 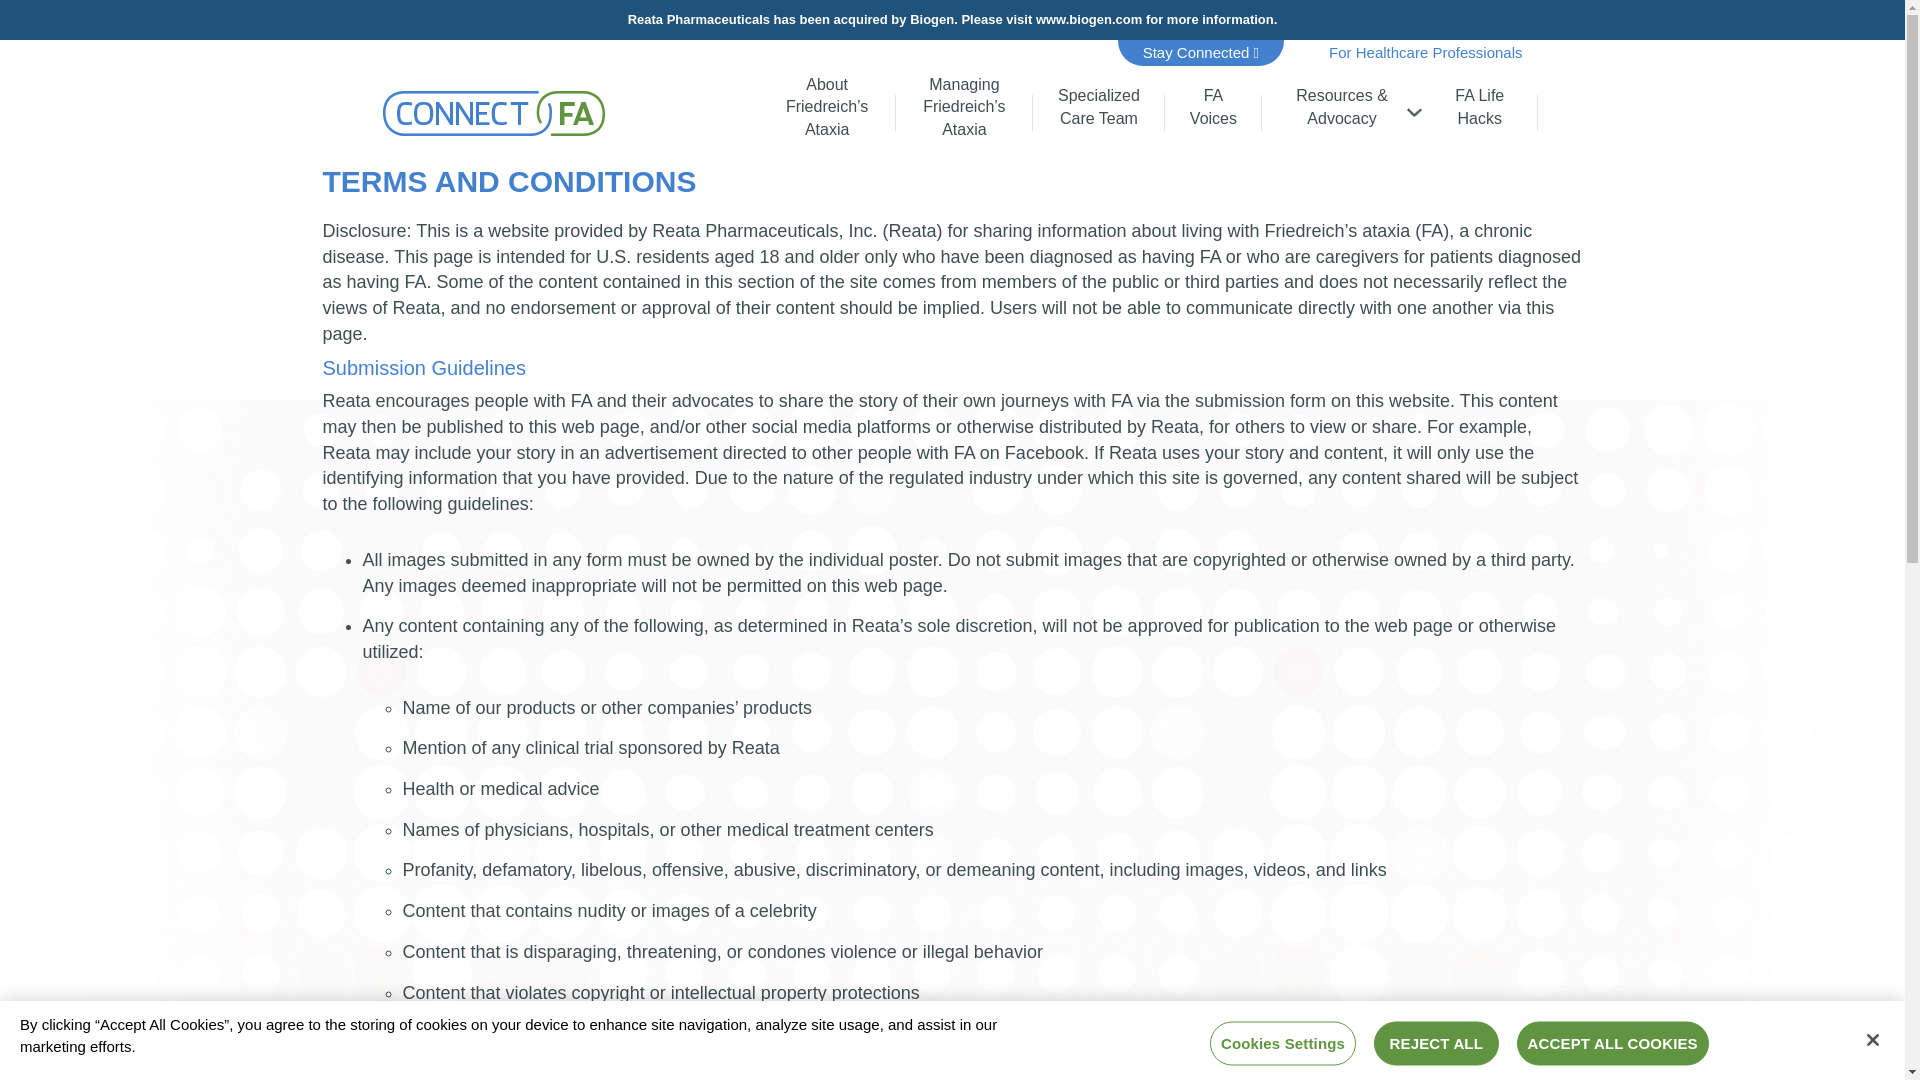 I want to click on REJECT ALL, so click(x=1436, y=1042).